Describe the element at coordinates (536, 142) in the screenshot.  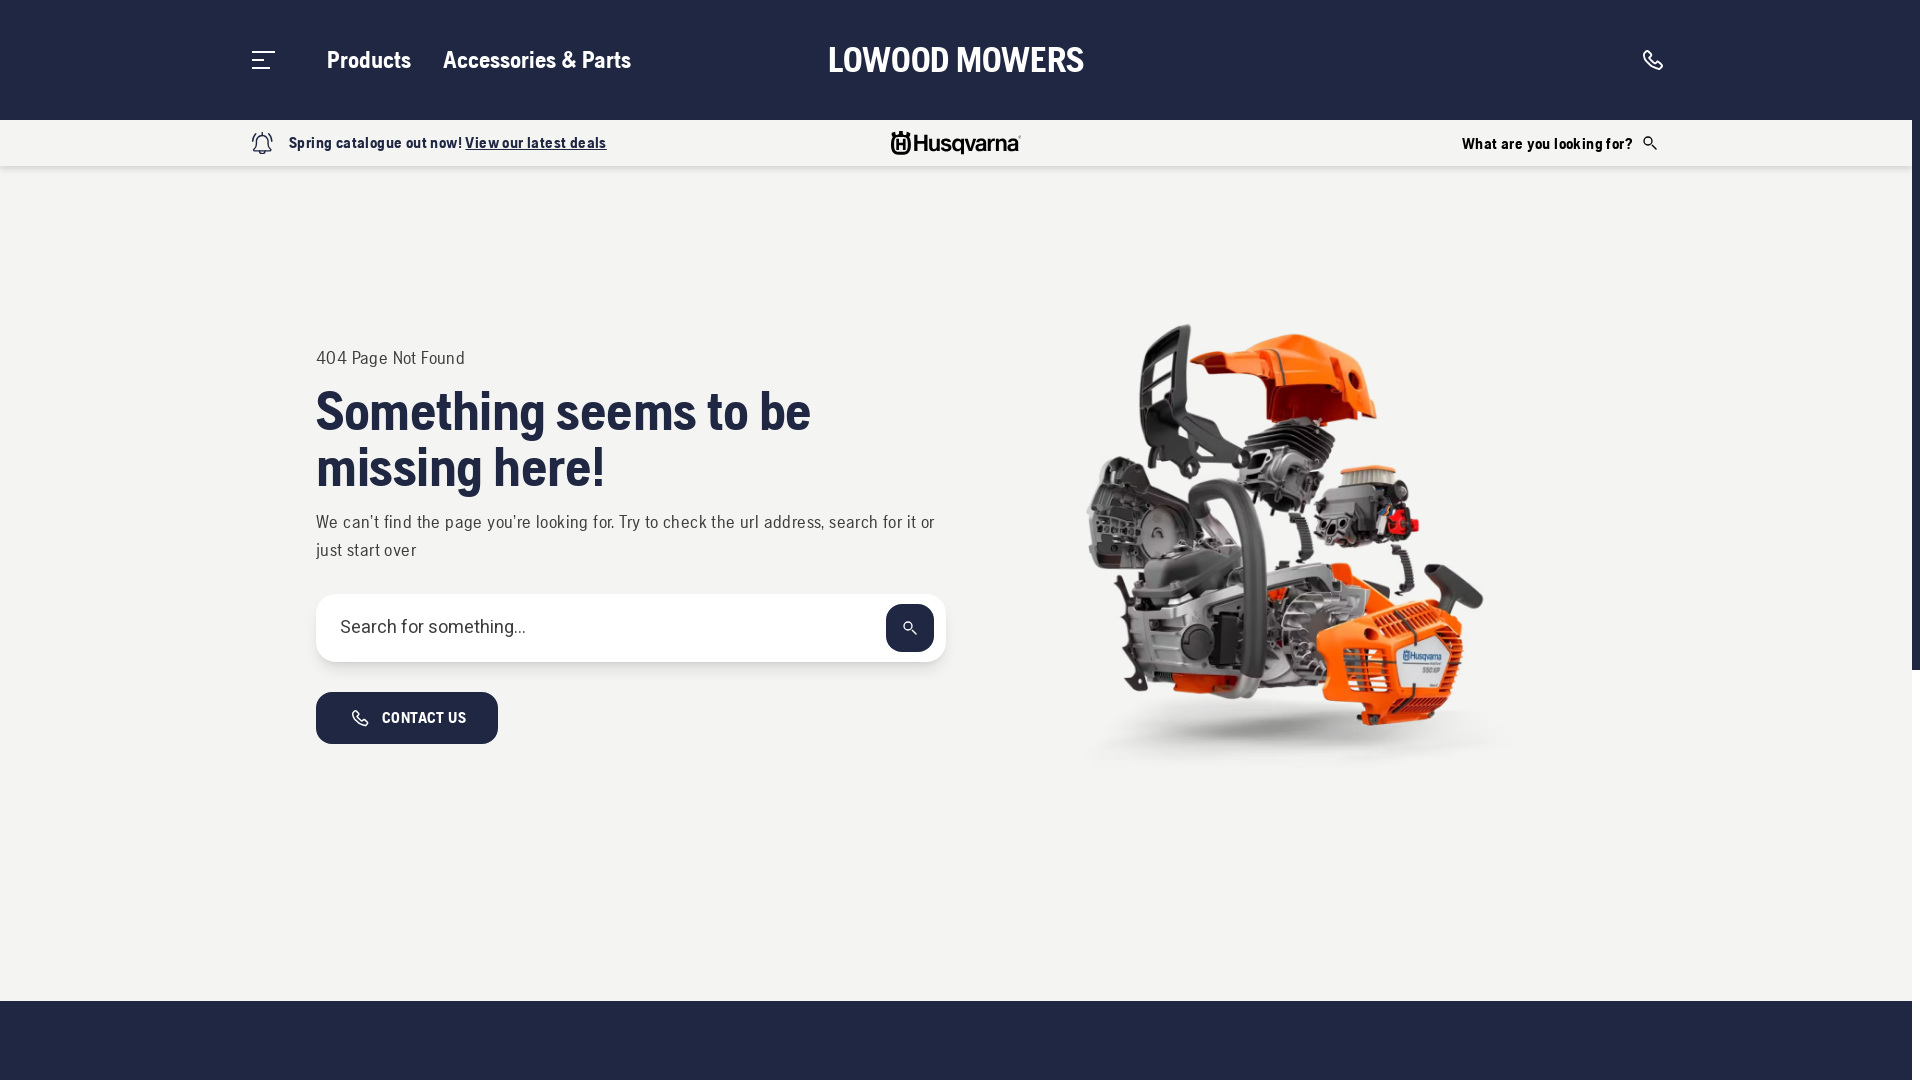
I see `View our latest deals` at that location.